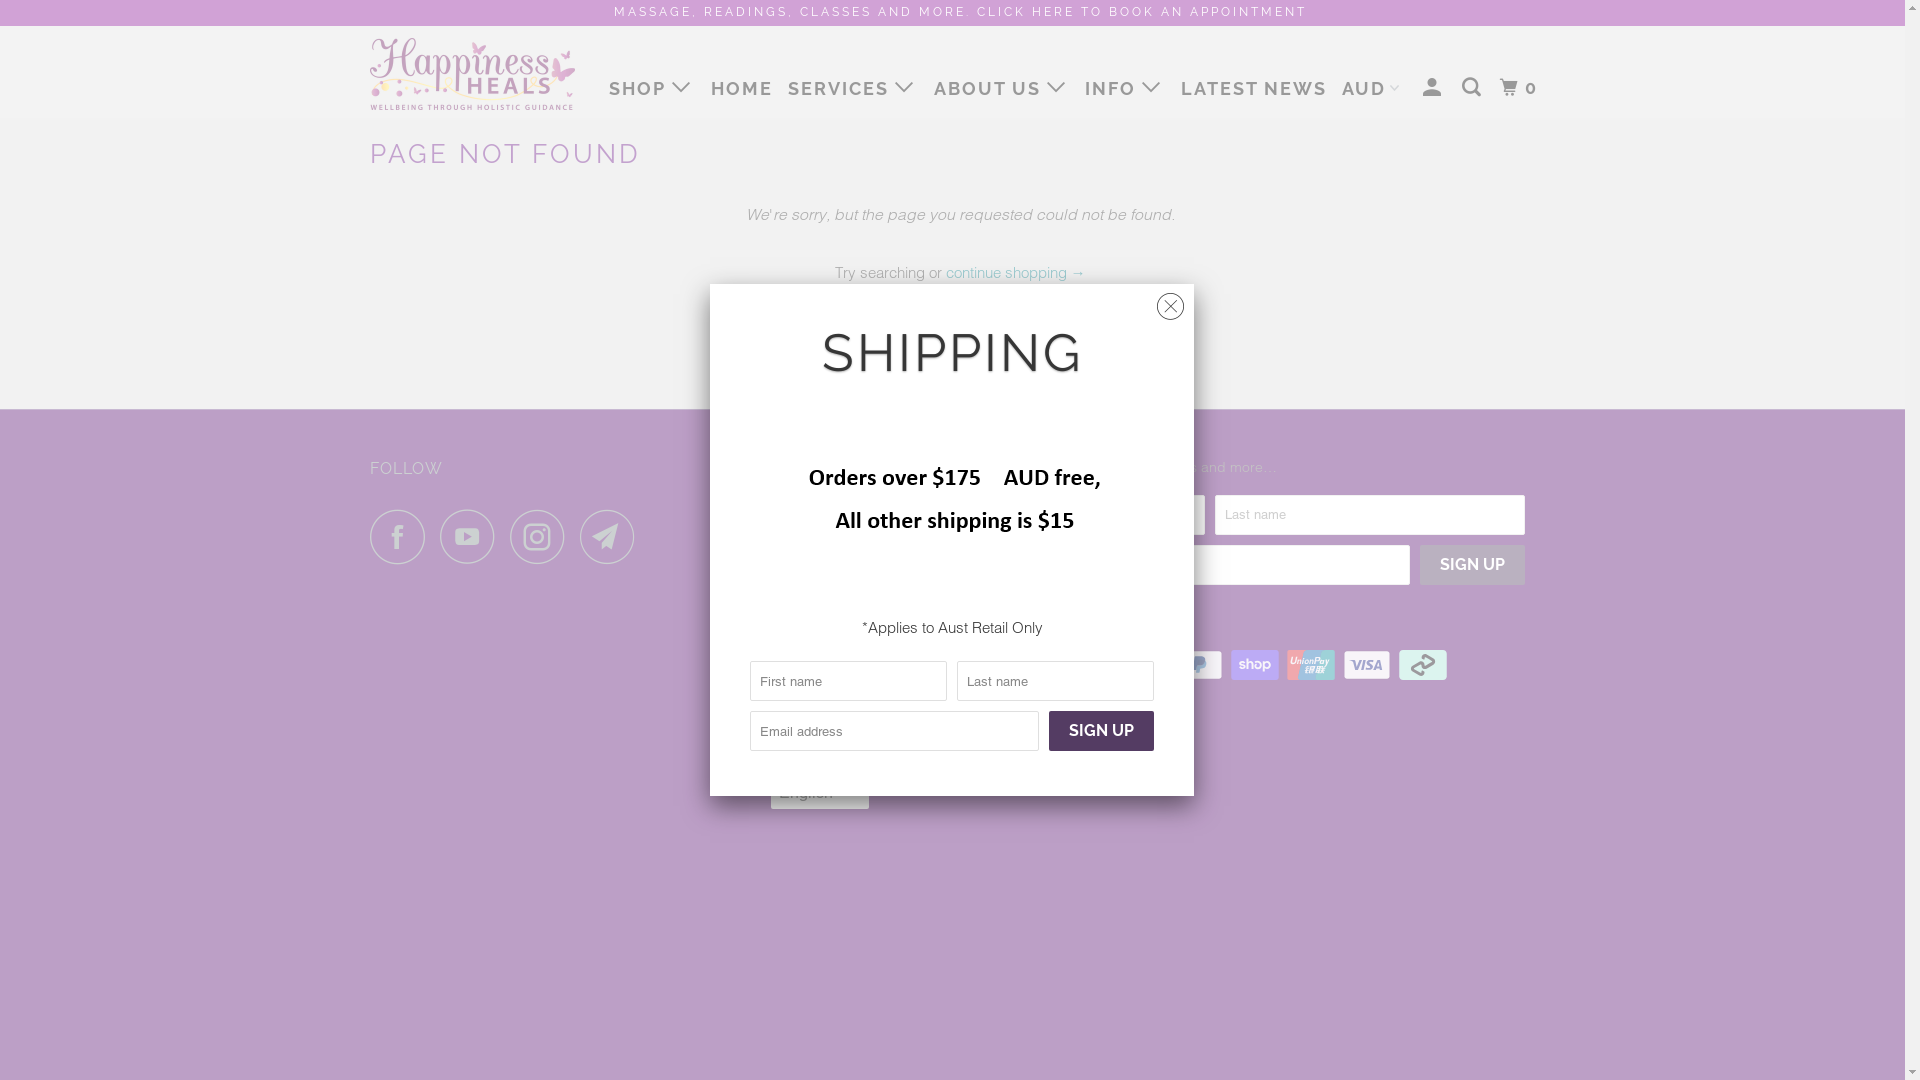 This screenshot has height=1080, width=1920. I want to click on Happiness Heals, so click(472, 72).